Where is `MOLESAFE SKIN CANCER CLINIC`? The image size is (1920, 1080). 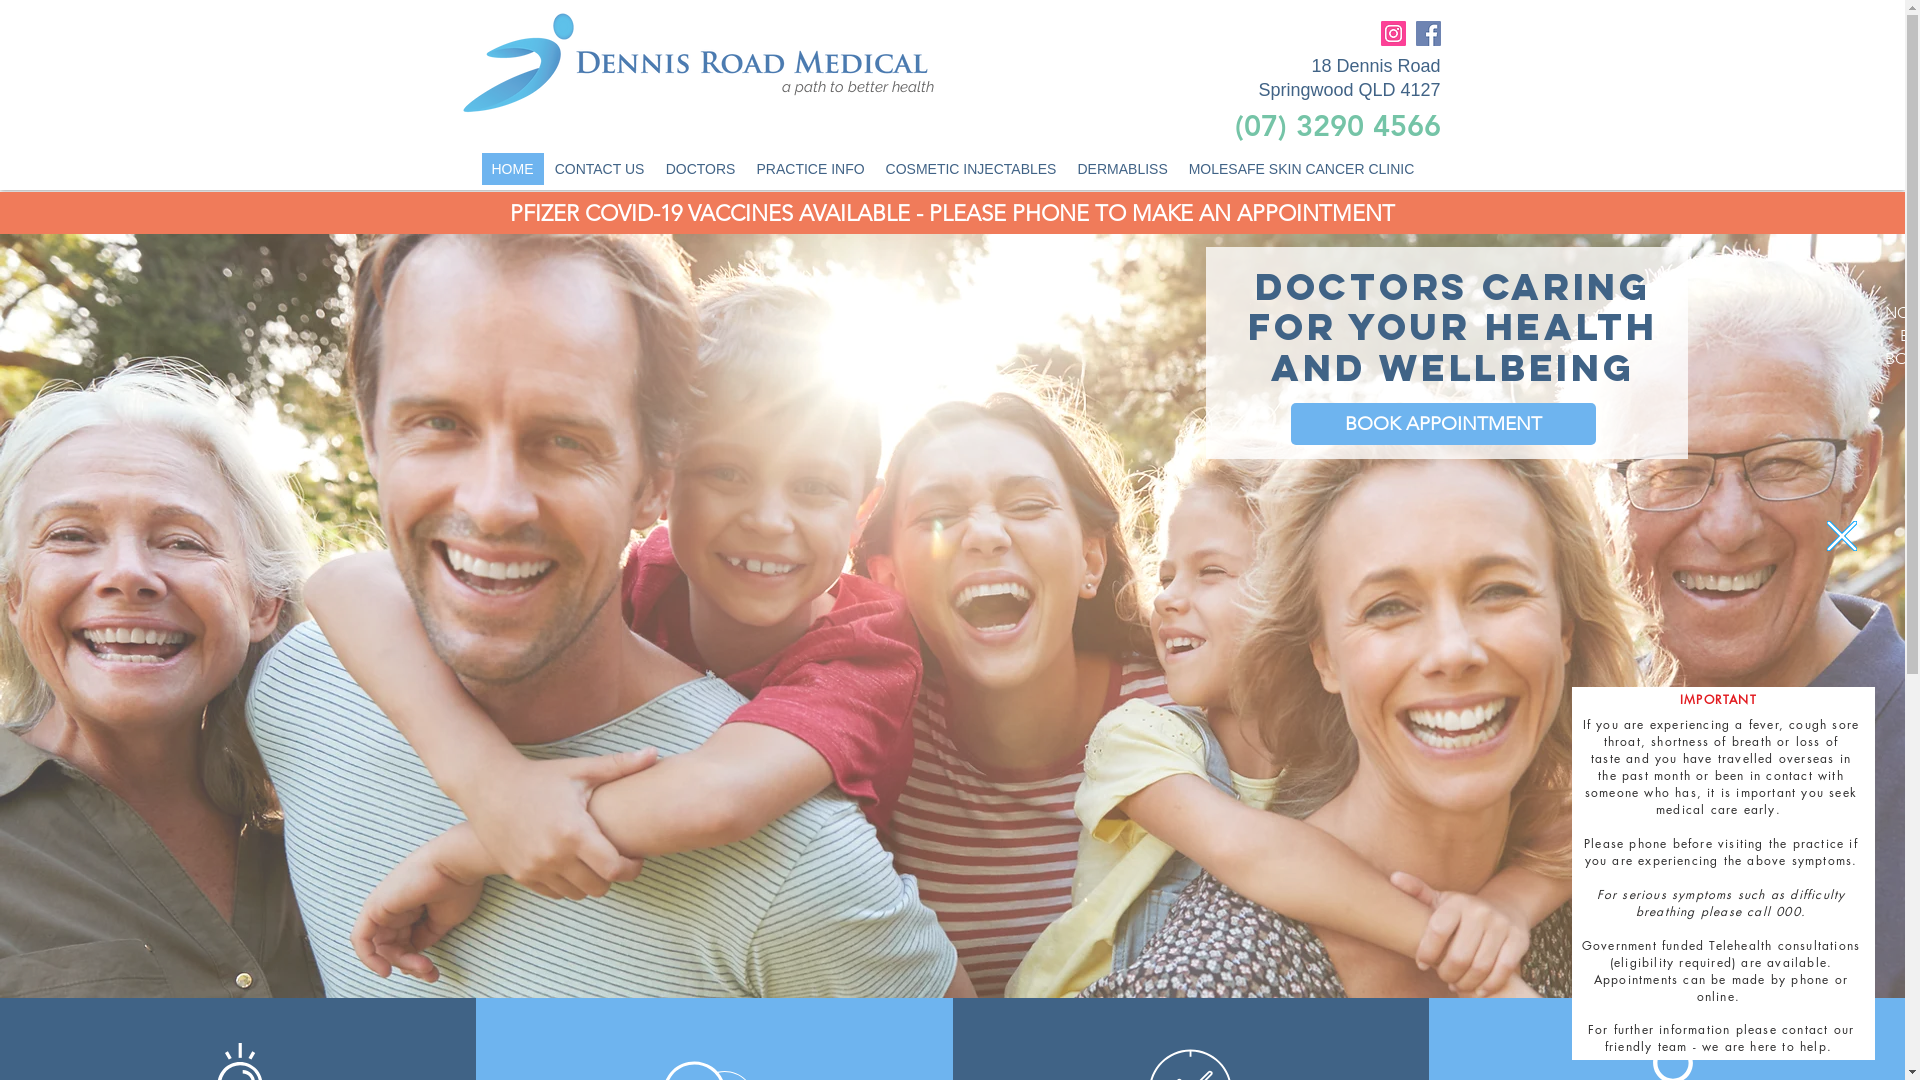
MOLESAFE SKIN CANCER CLINIC is located at coordinates (1302, 169).